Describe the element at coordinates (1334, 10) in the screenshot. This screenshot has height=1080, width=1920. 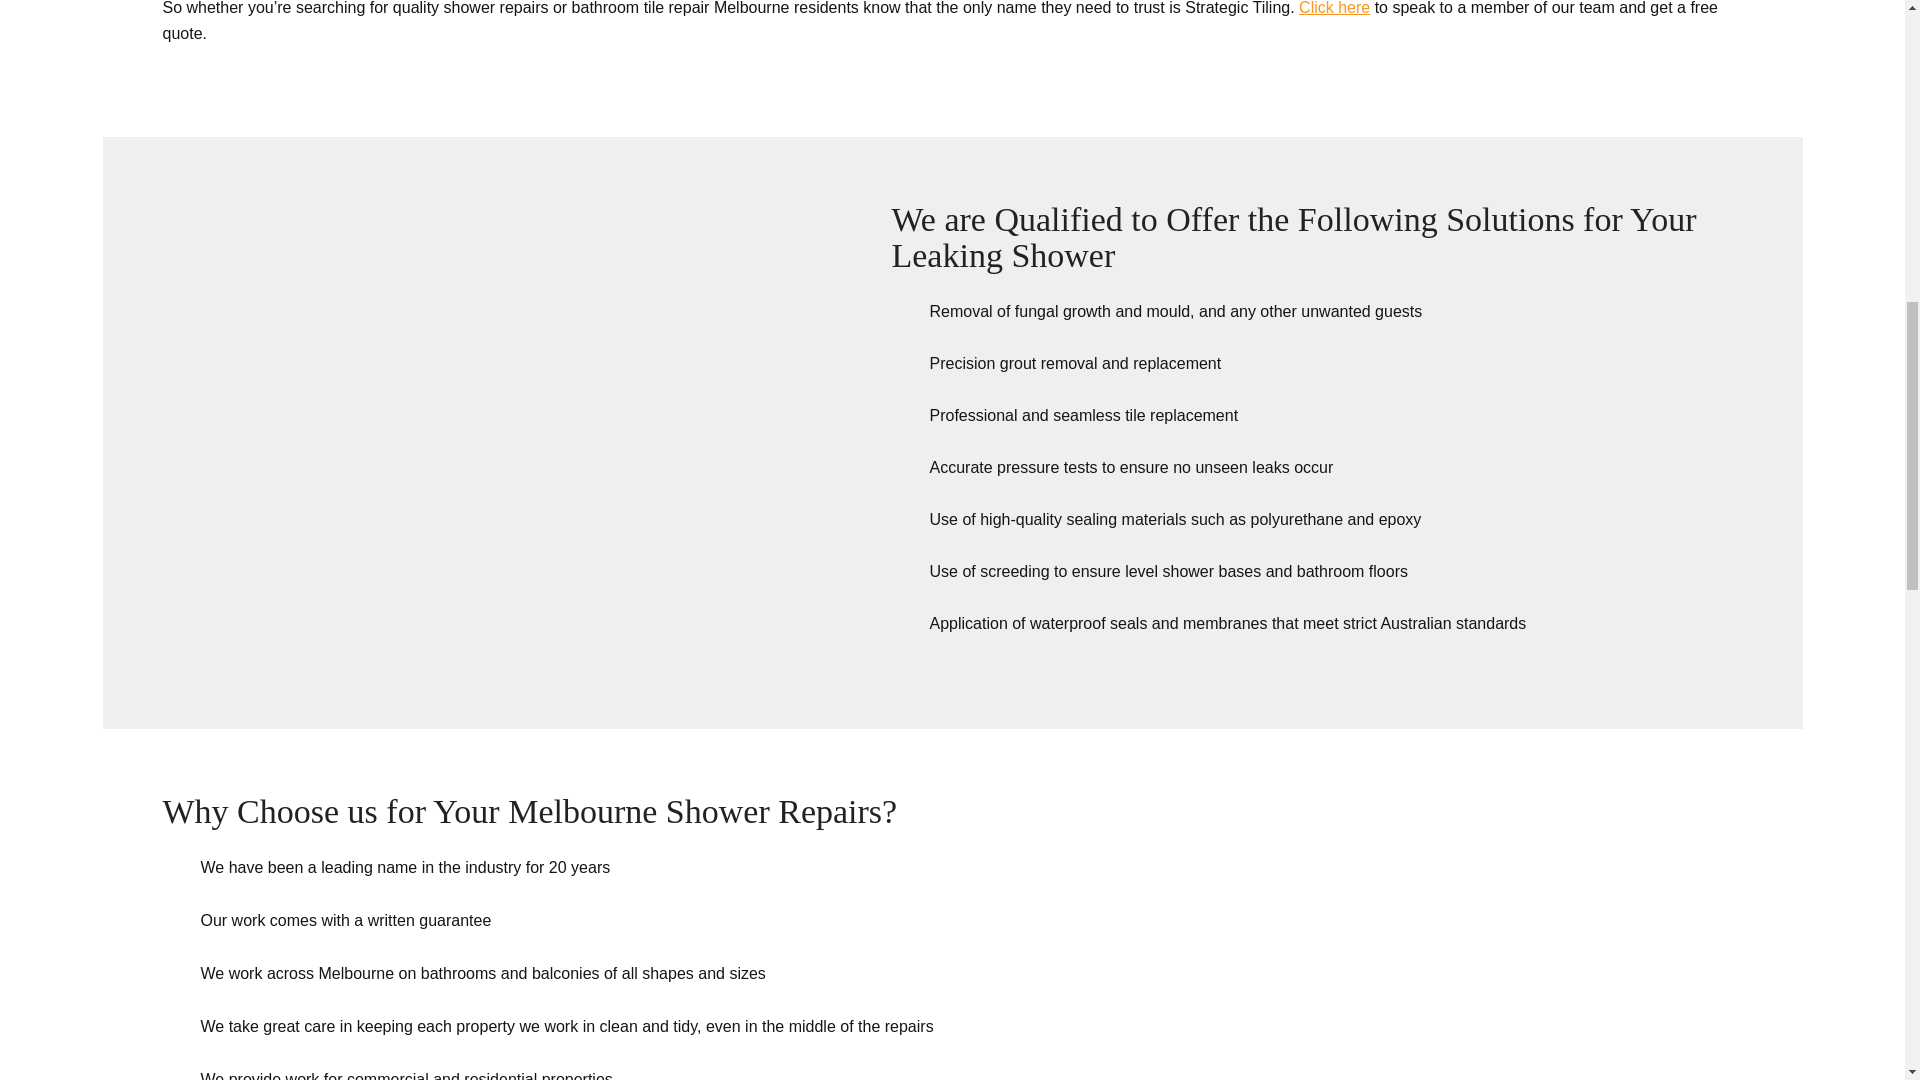
I see `Click here` at that location.